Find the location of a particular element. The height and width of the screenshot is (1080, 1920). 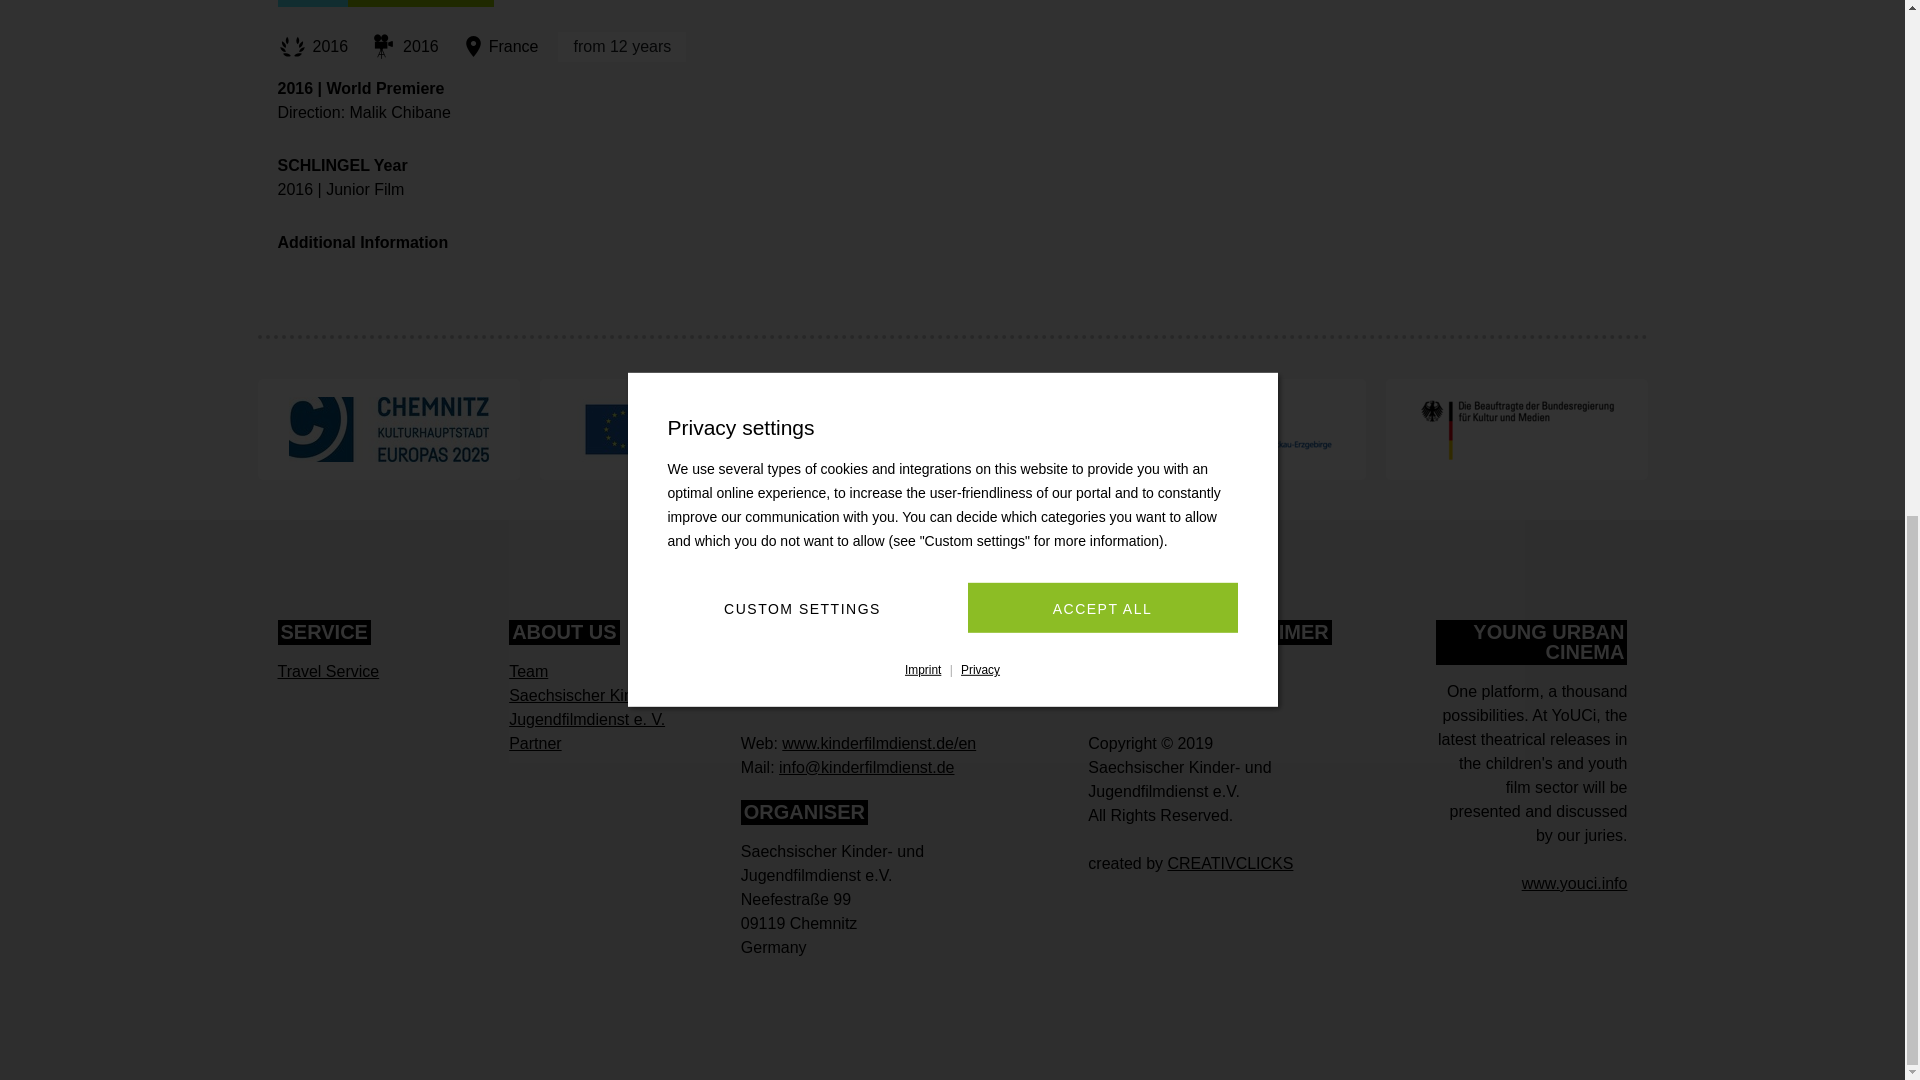

Travel Service is located at coordinates (329, 672).